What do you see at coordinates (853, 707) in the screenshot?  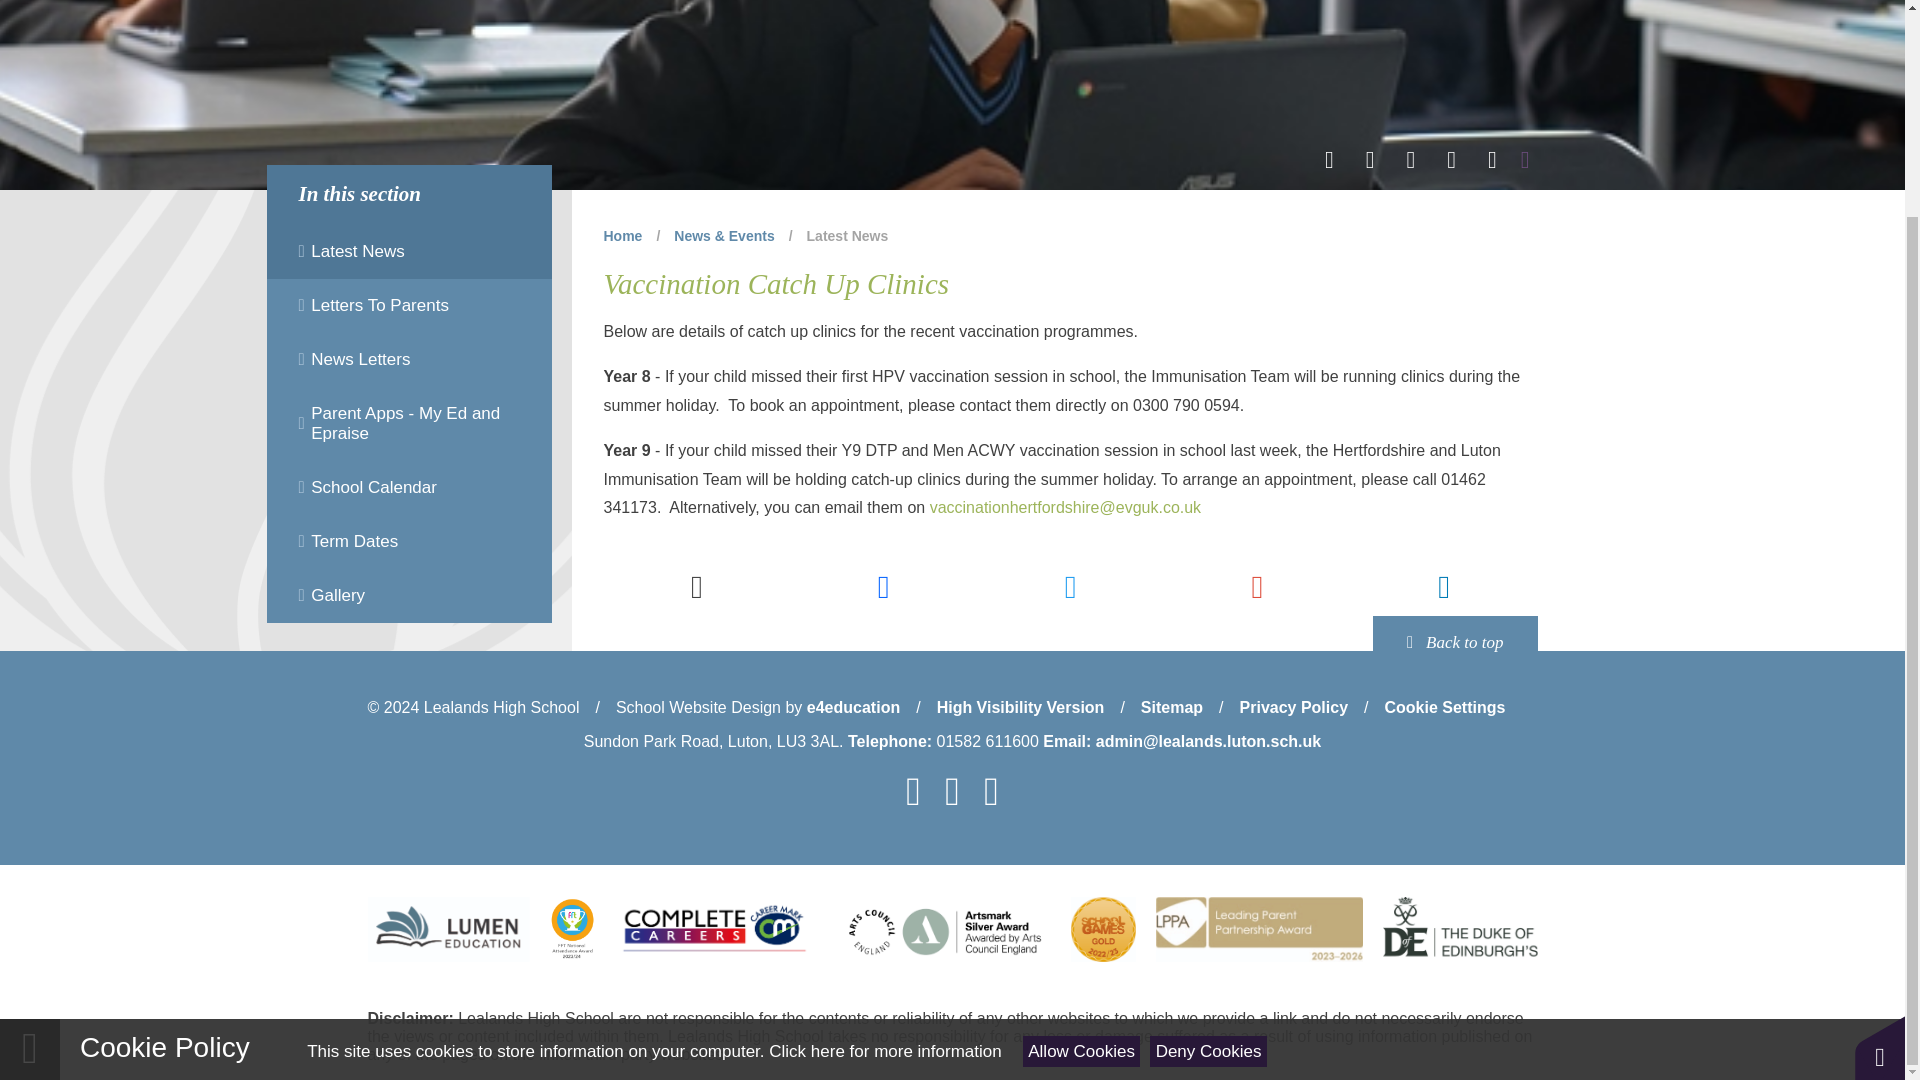 I see `e4education` at bounding box center [853, 707].